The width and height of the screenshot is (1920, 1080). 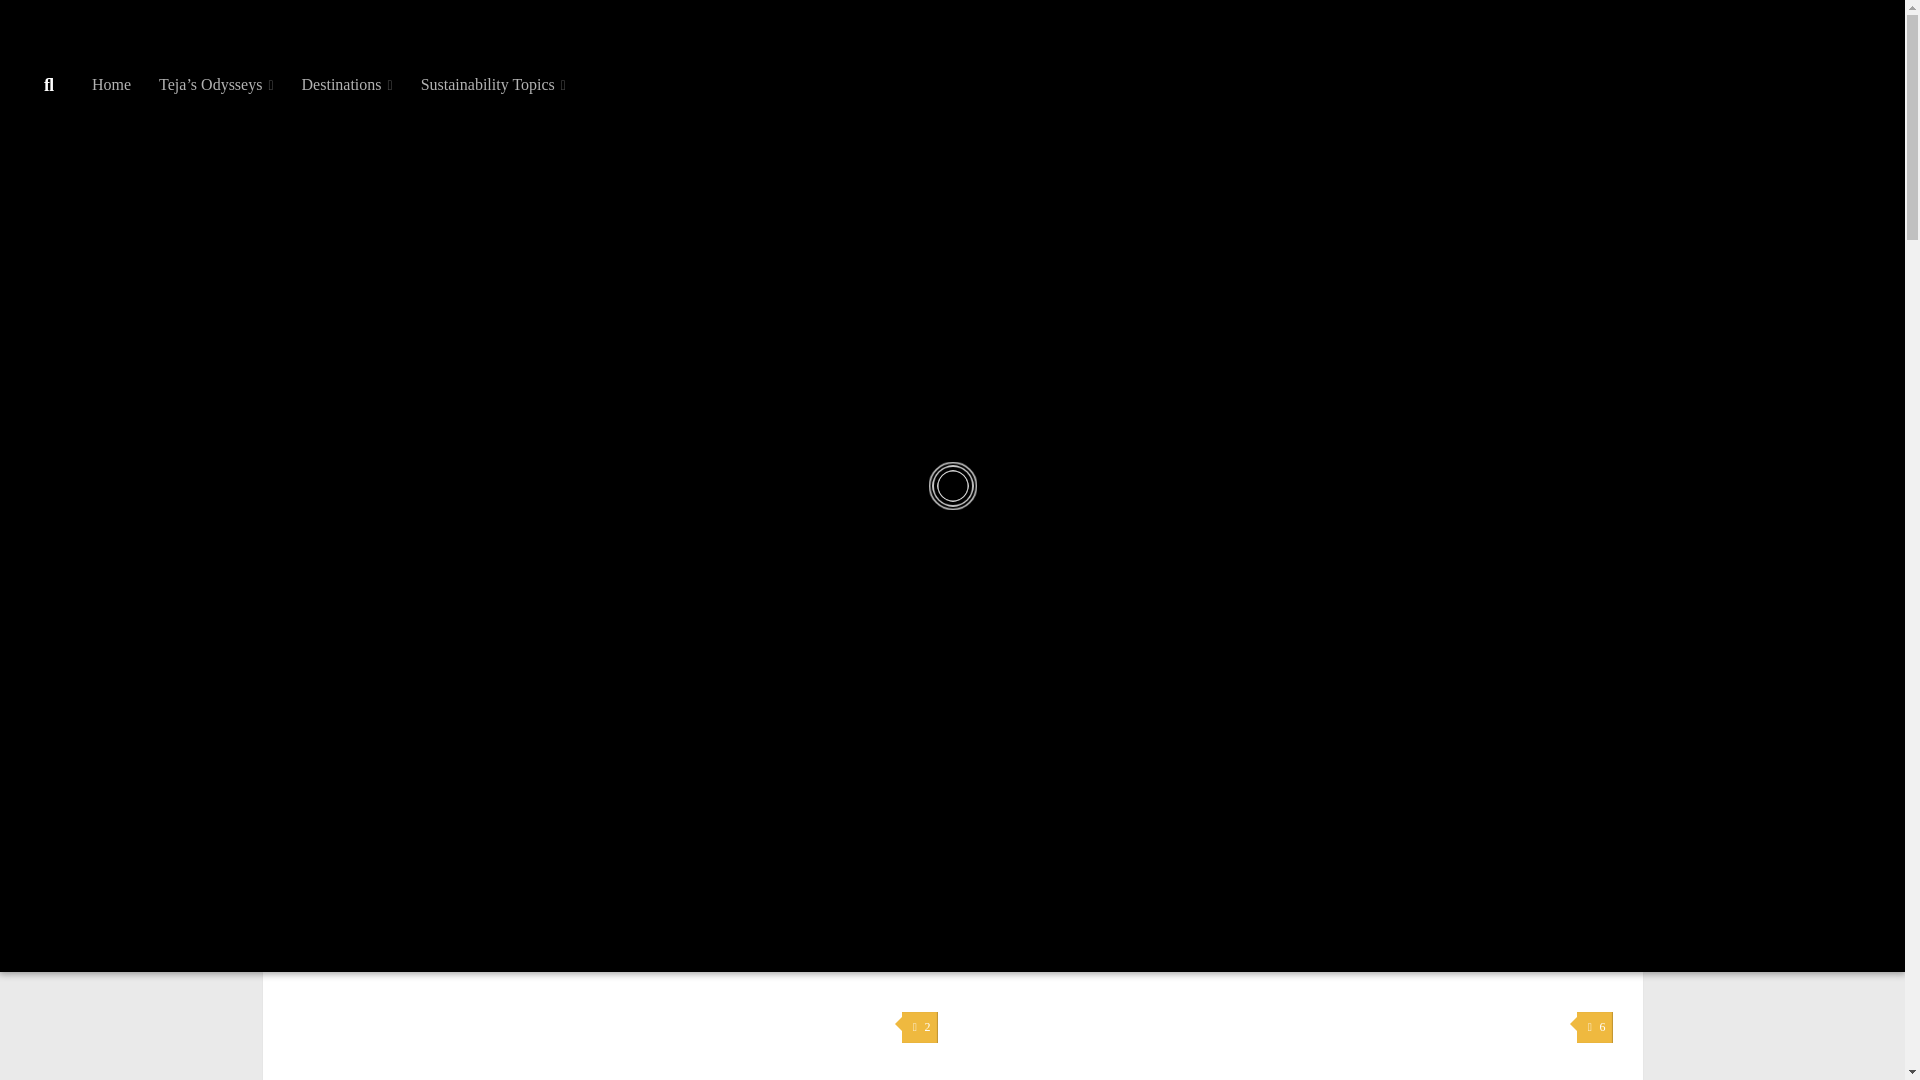 What do you see at coordinates (348, 85) in the screenshot?
I see `Destinations` at bounding box center [348, 85].